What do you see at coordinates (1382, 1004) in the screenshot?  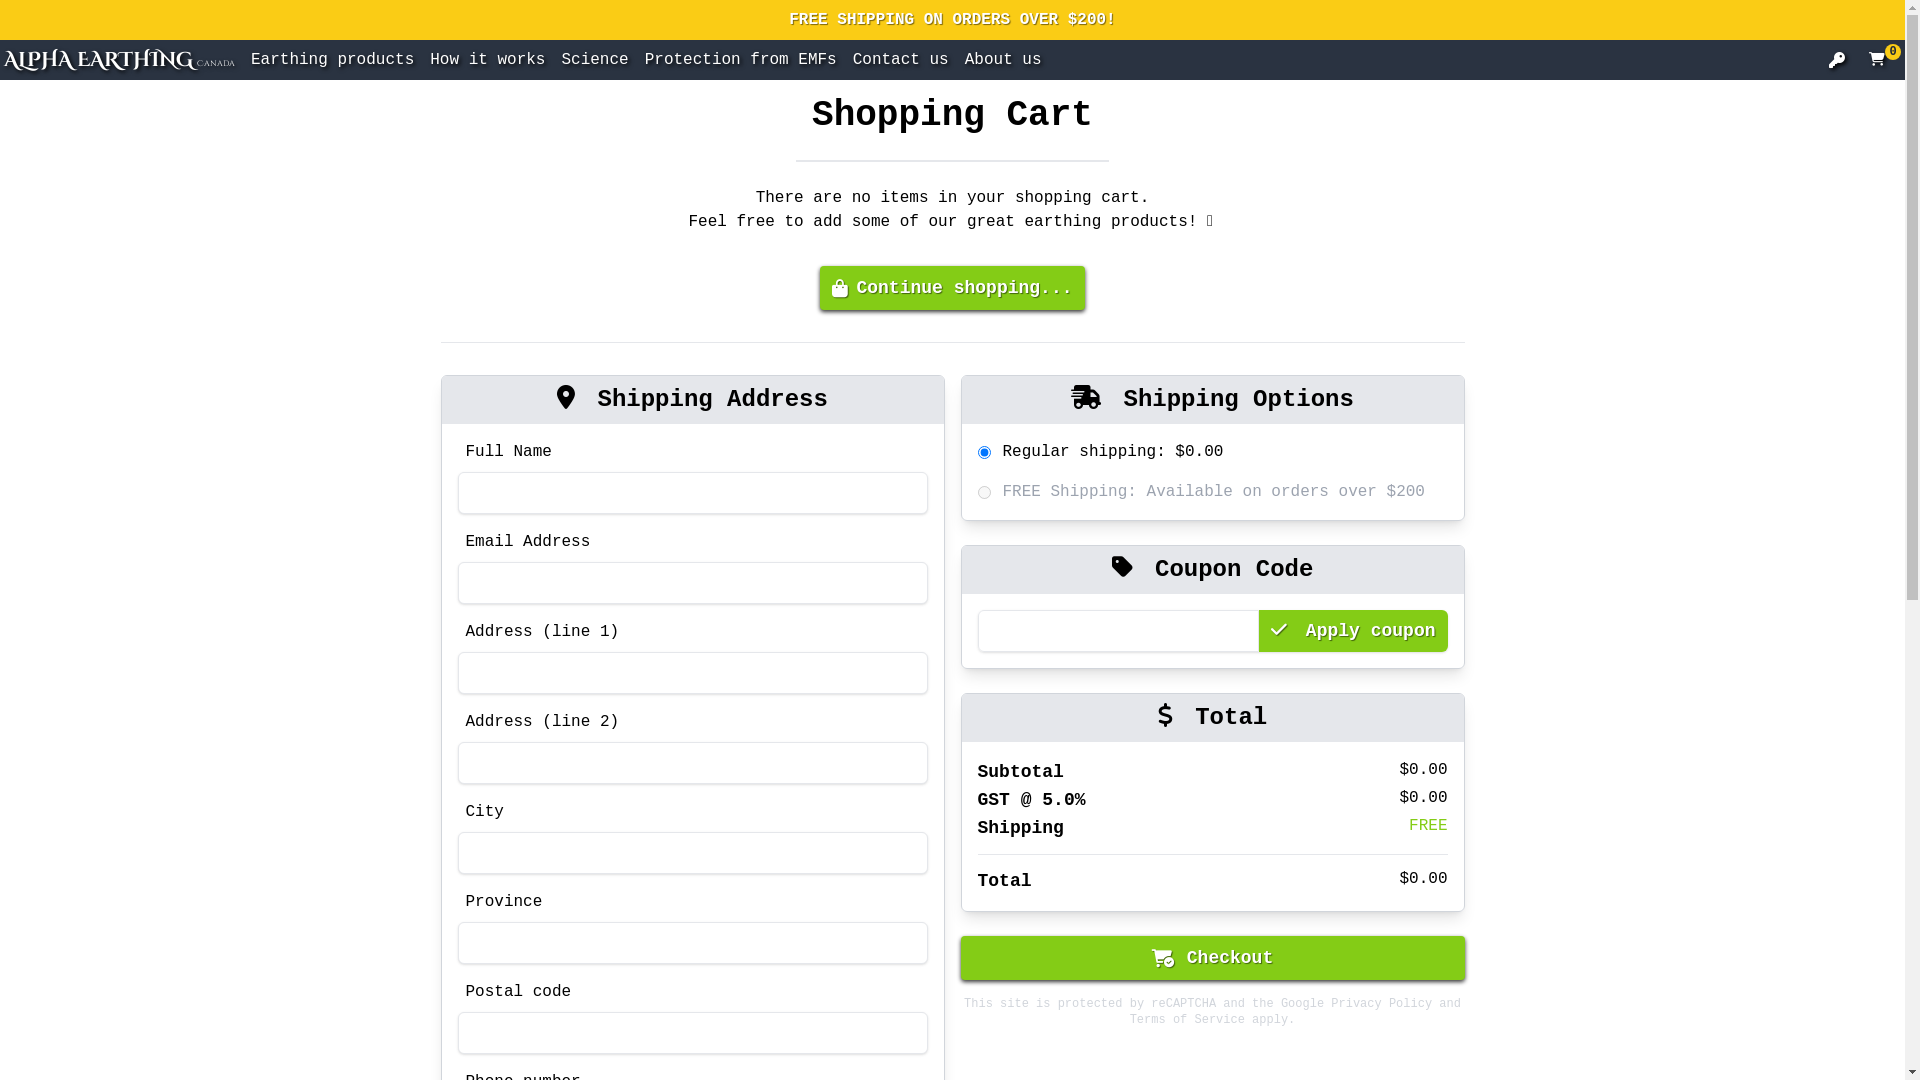 I see `Privacy Policy` at bounding box center [1382, 1004].